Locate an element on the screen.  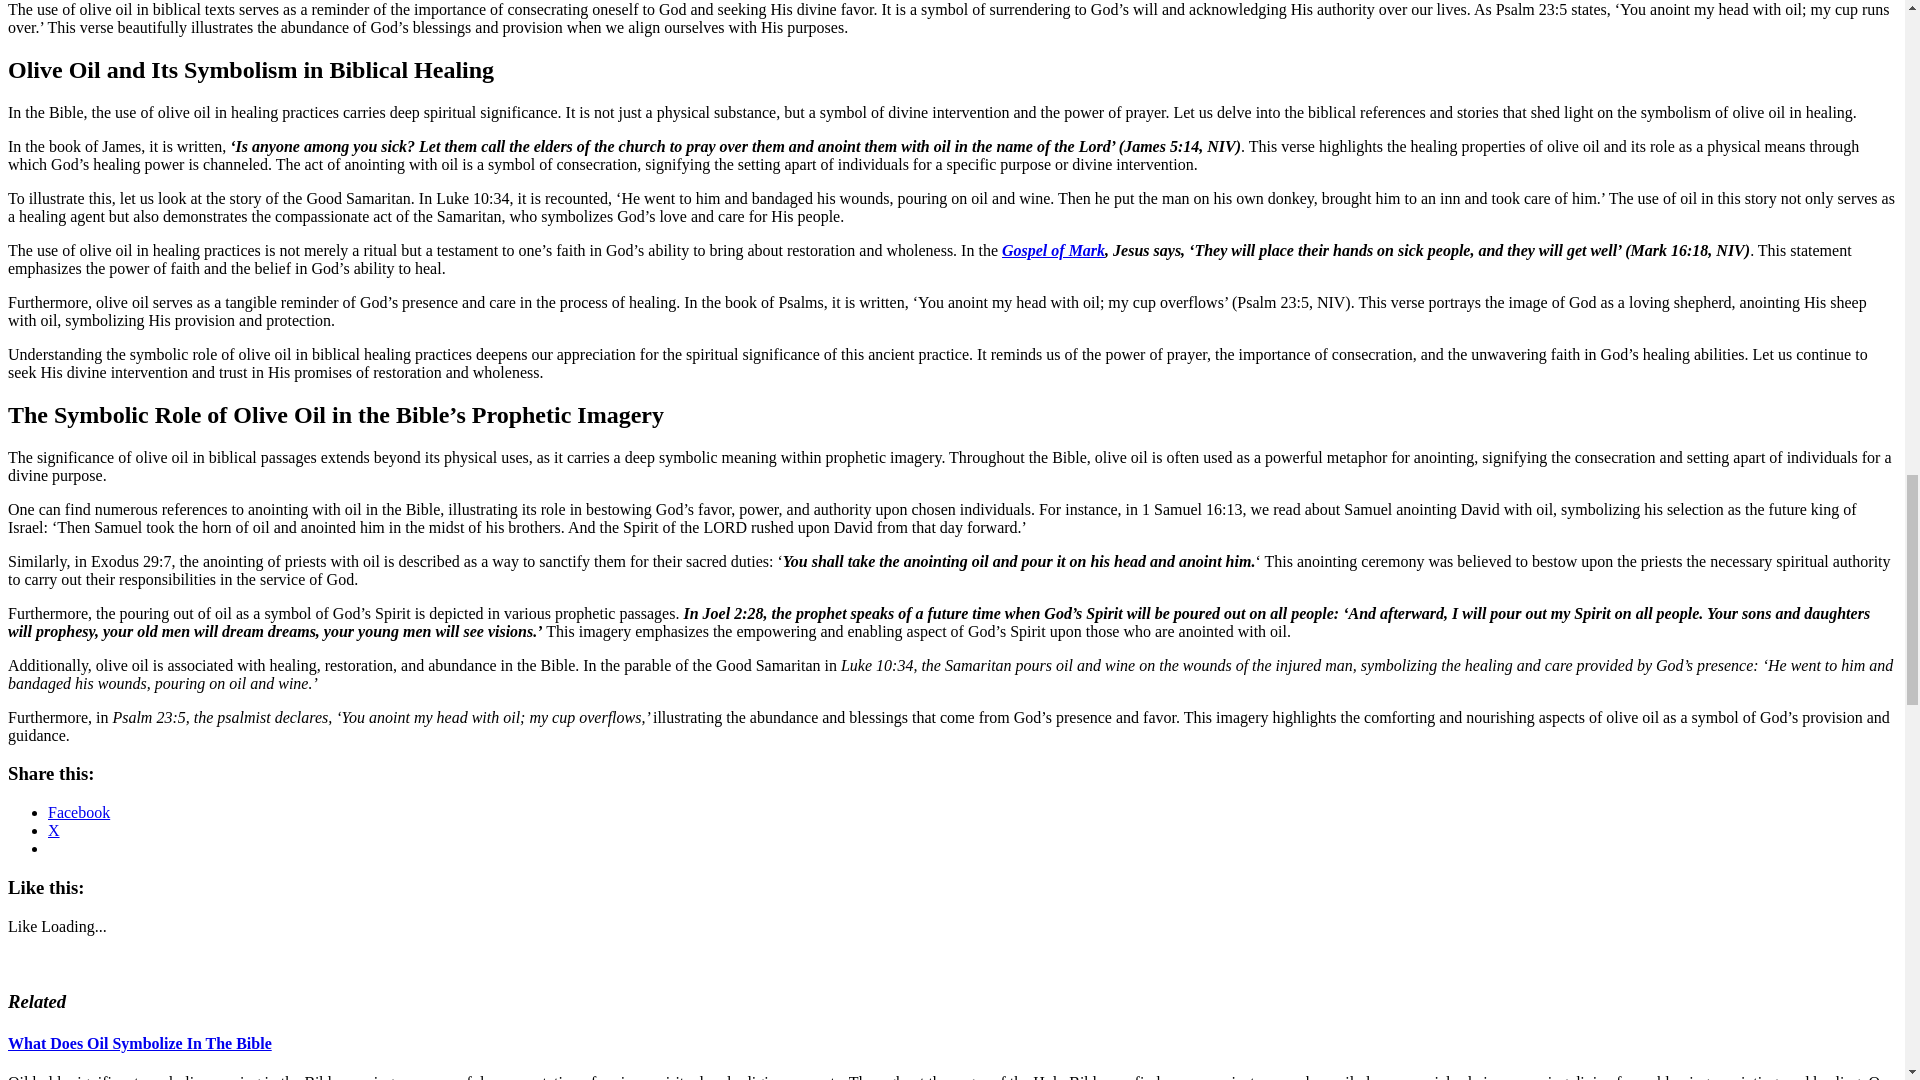
Gospel of Mark is located at coordinates (1054, 250).